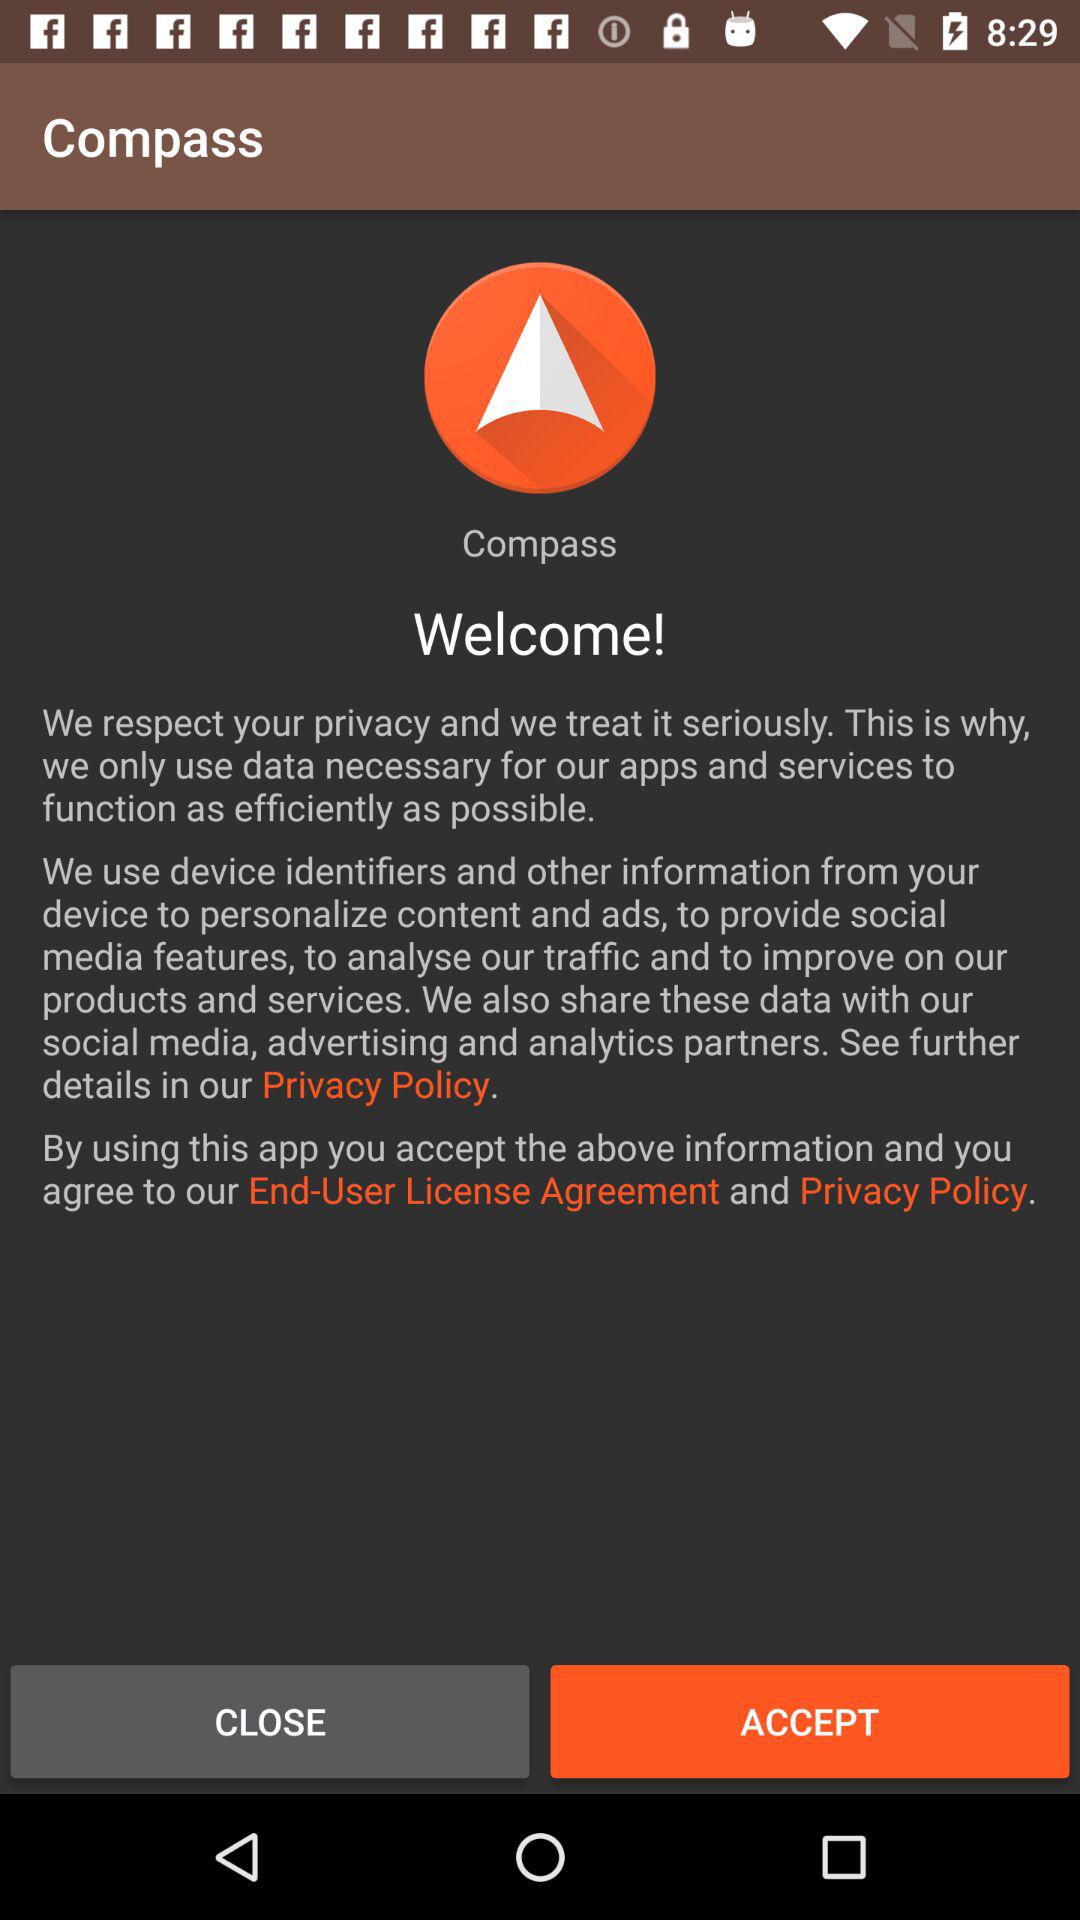 Image resolution: width=1080 pixels, height=1920 pixels. Describe the element at coordinates (540, 1168) in the screenshot. I see `turn off by using this` at that location.